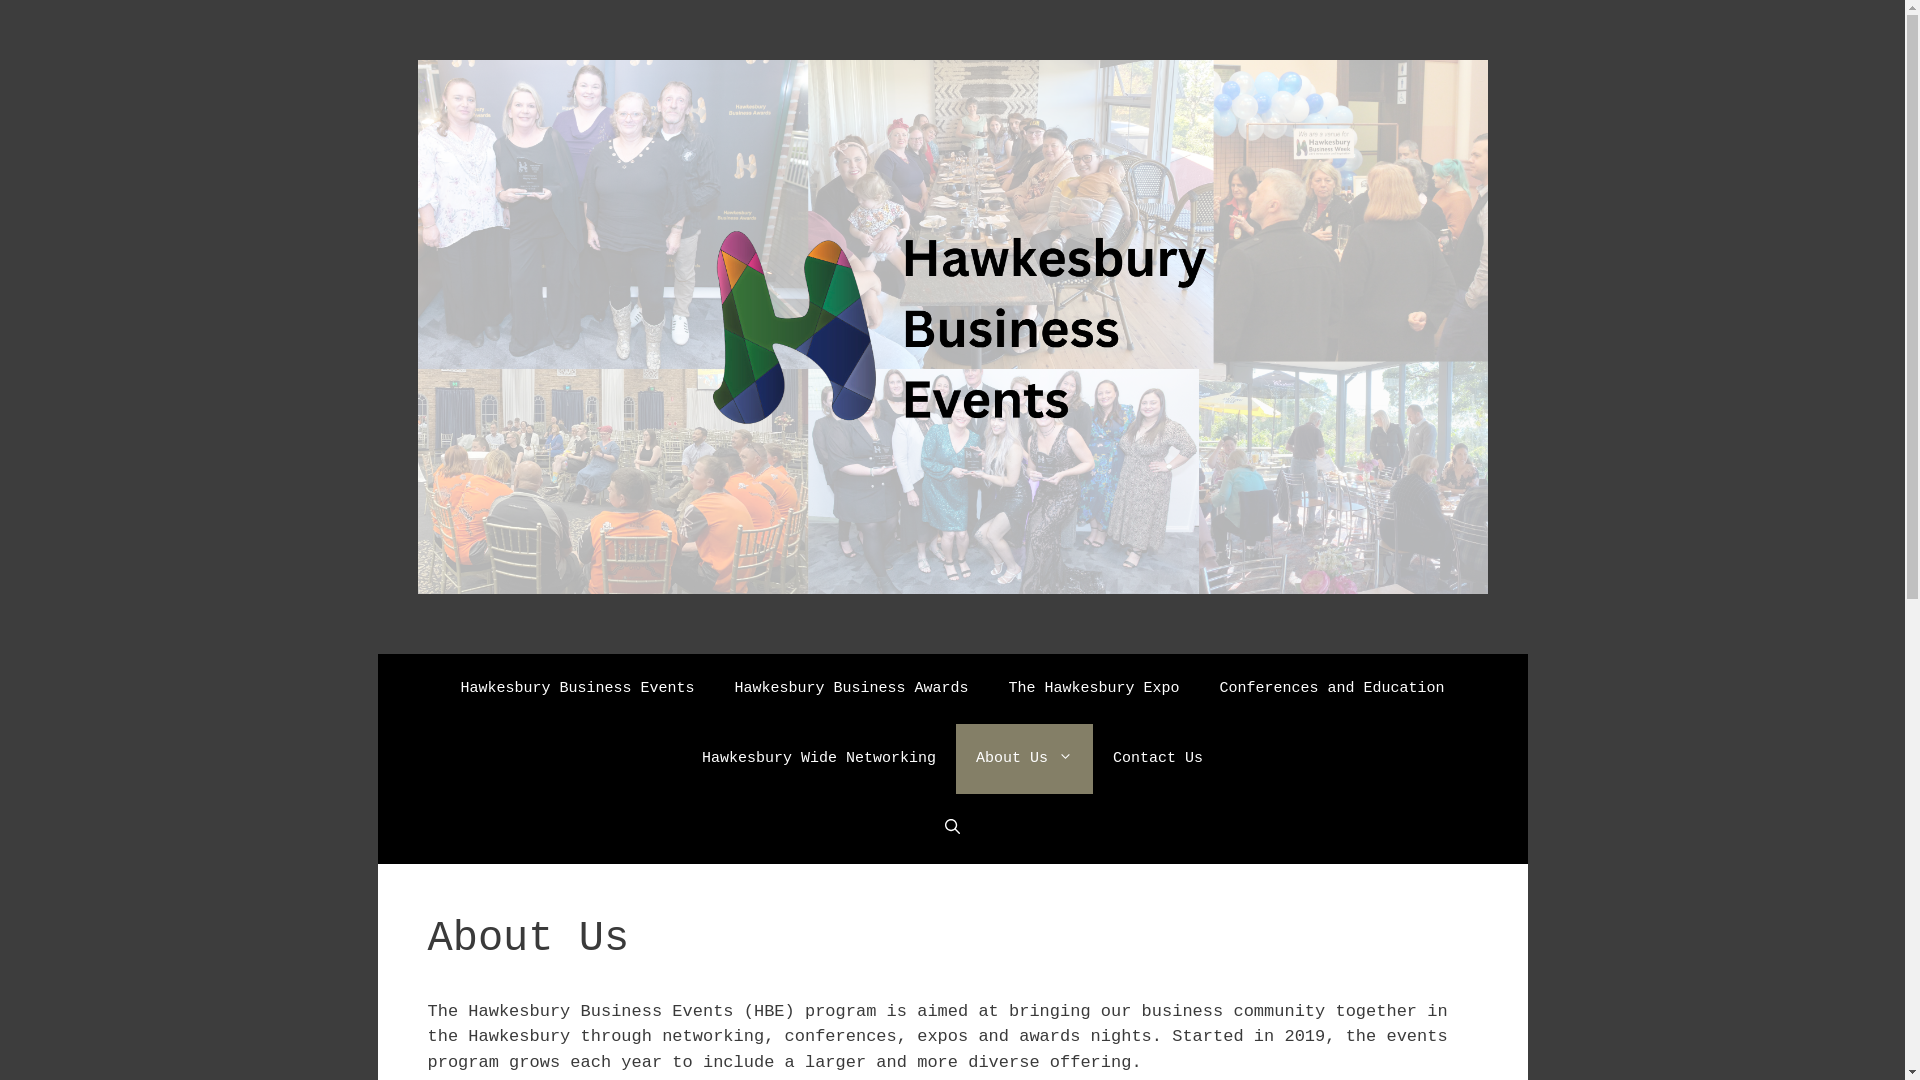 The height and width of the screenshot is (1080, 1920). I want to click on Contact Us, so click(1158, 759).